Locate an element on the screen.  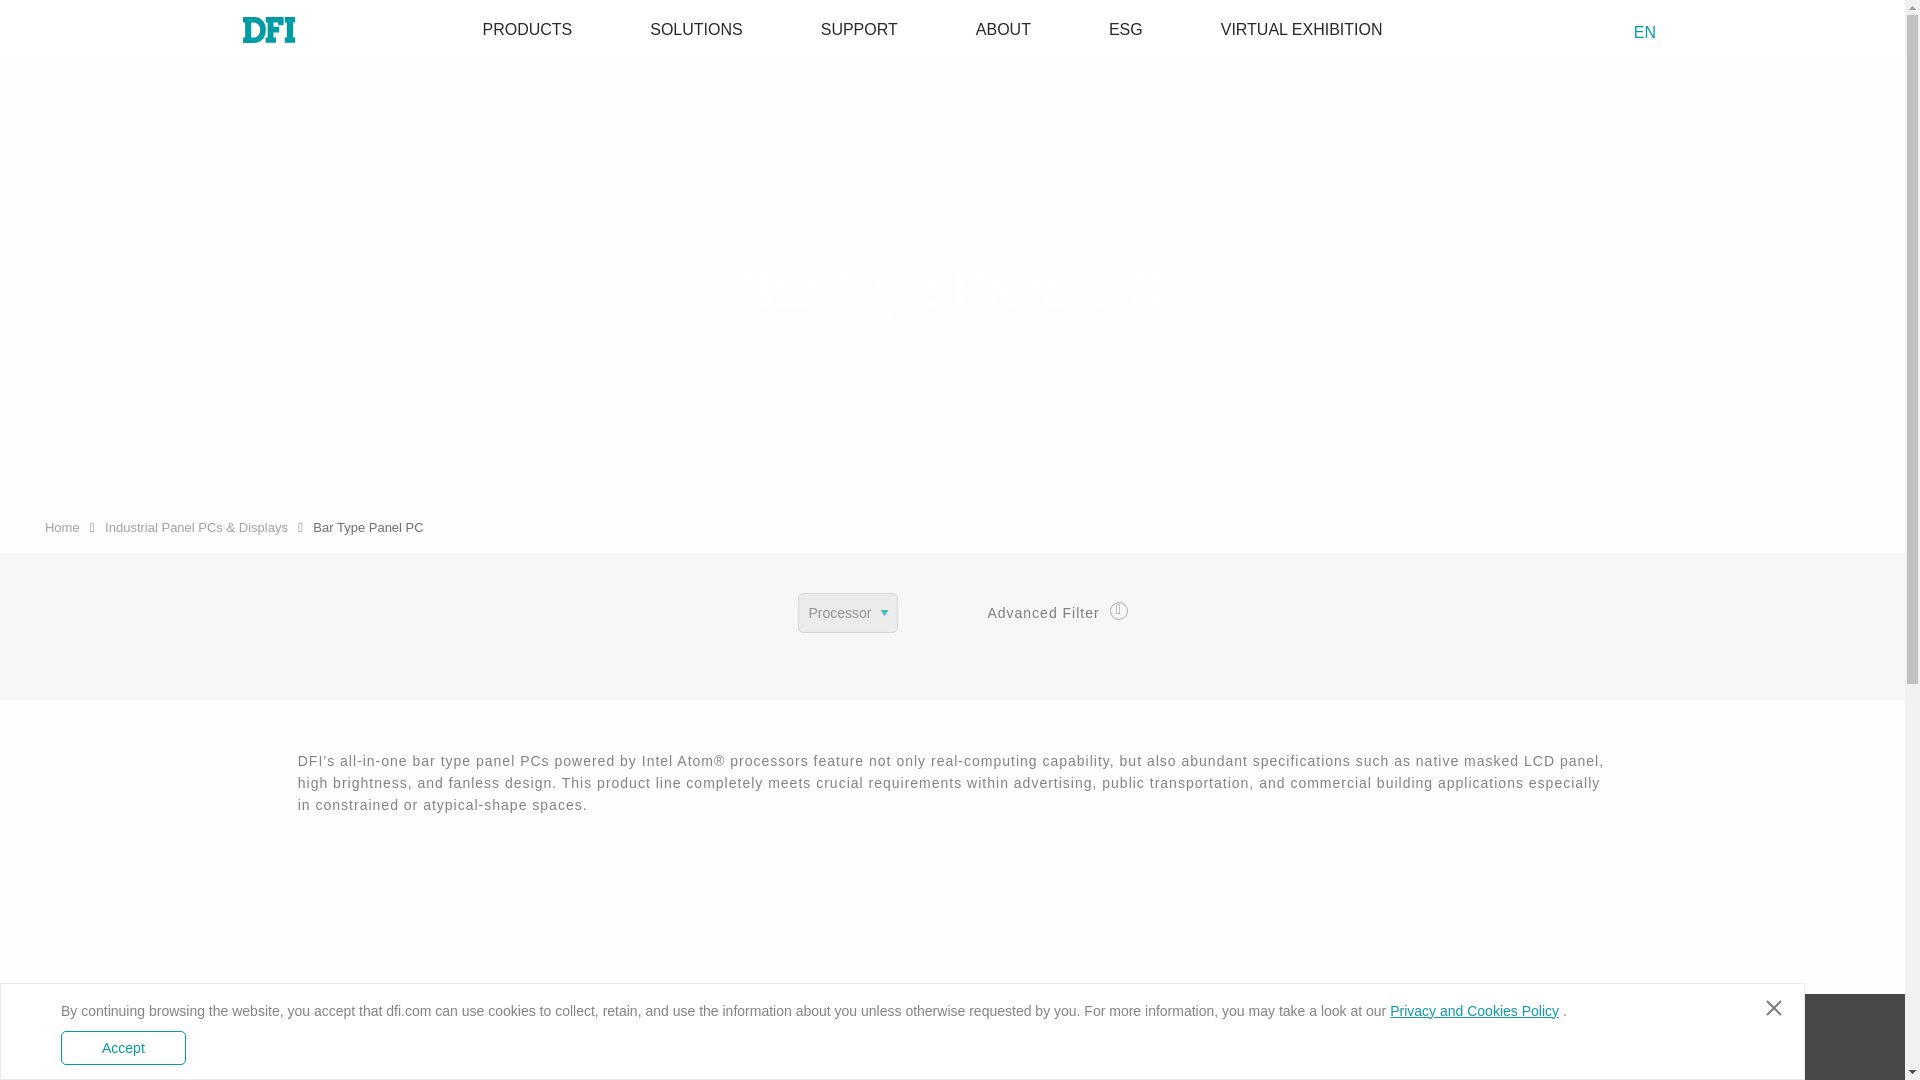
South is located at coordinates (1616, 32).